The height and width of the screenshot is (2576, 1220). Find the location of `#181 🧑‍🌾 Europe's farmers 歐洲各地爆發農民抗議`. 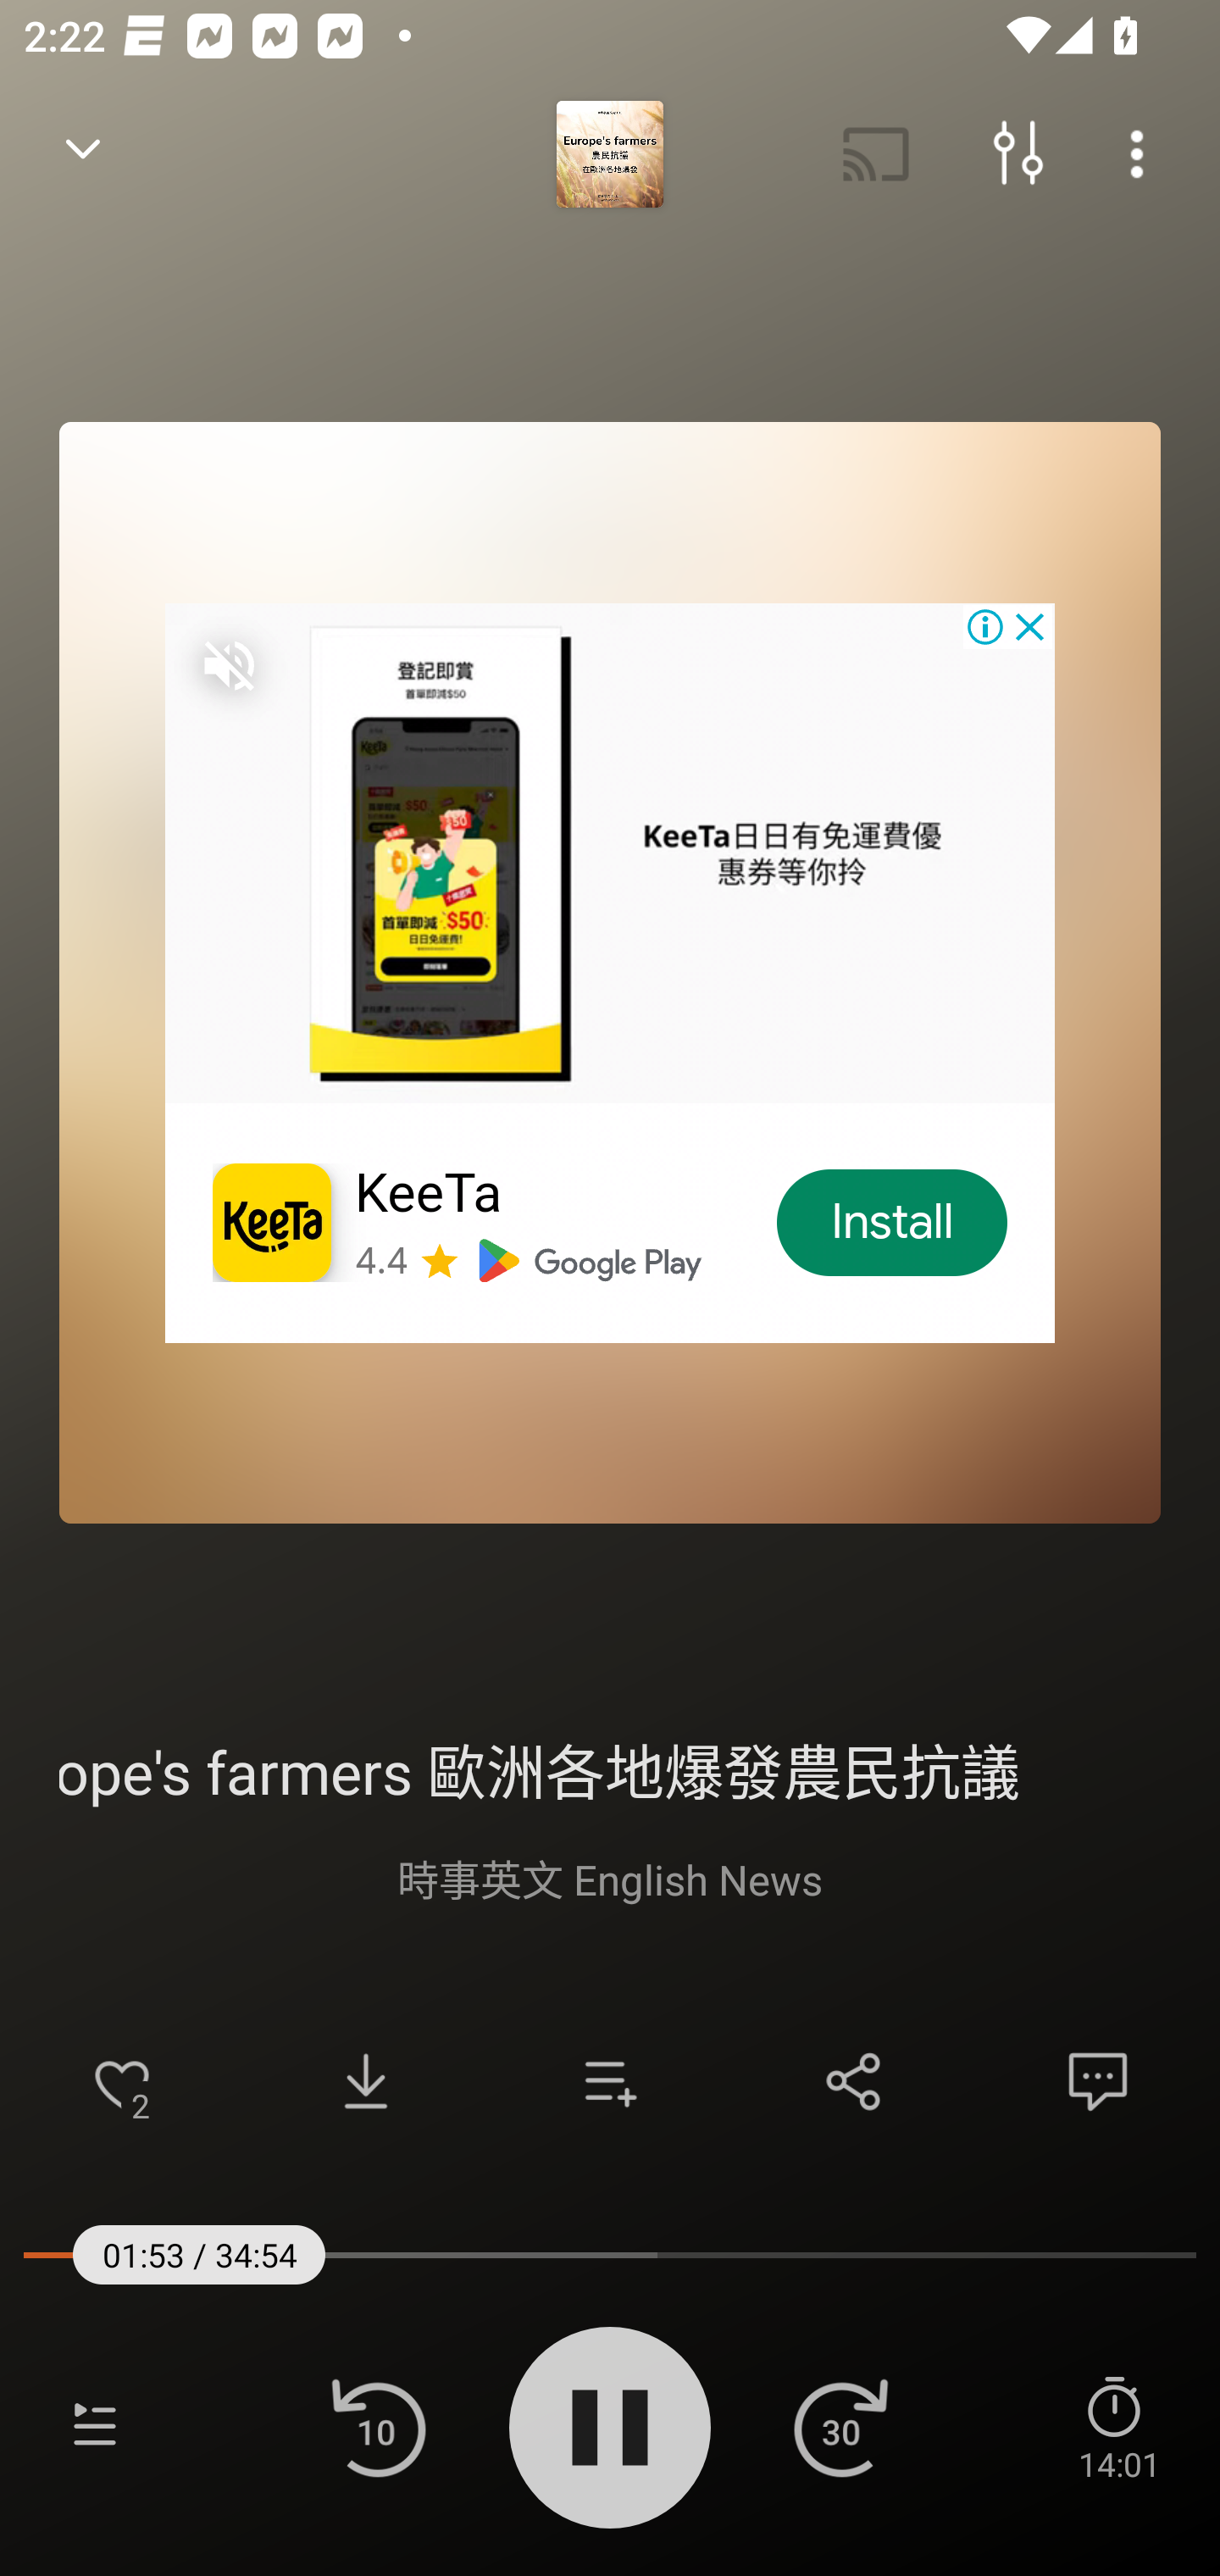

#181 🧑‍🌾 Europe's farmers 歐洲各地爆發農民抗議 is located at coordinates (610, 1768).